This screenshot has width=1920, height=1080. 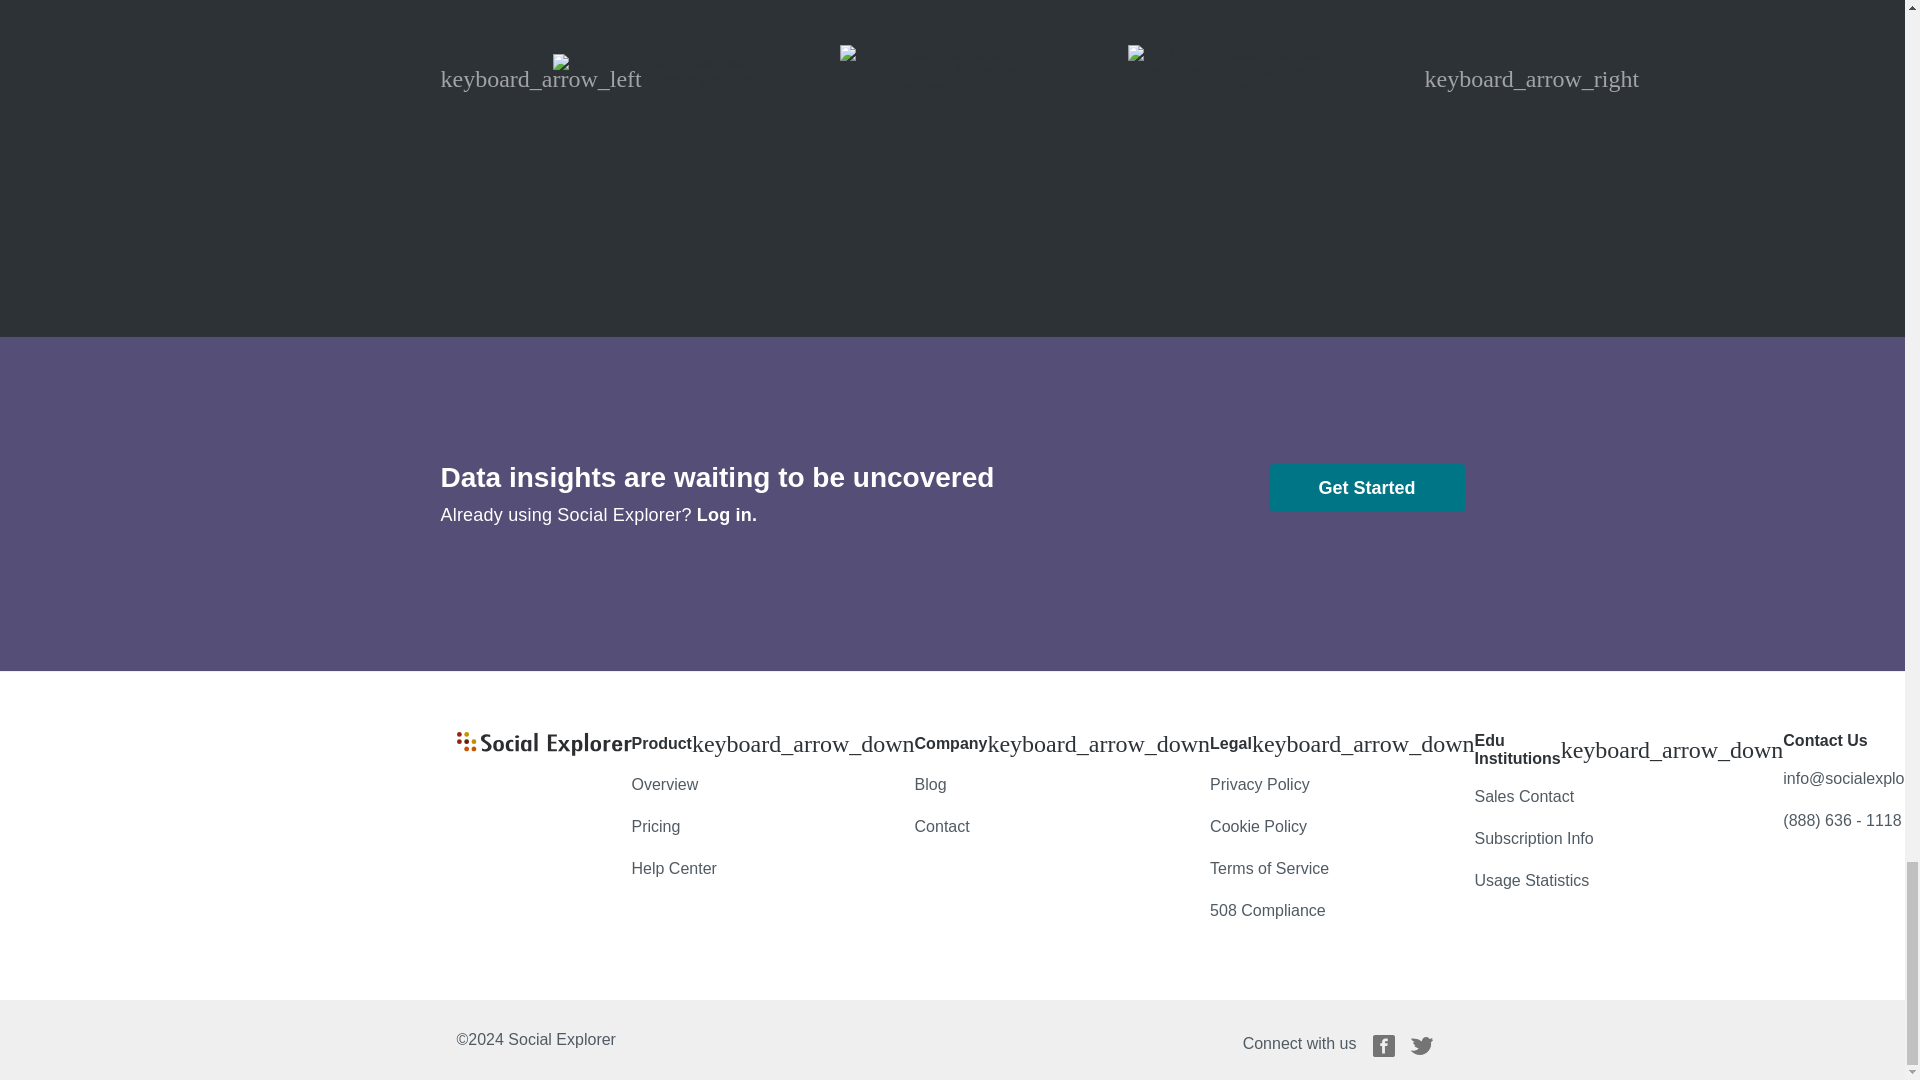 What do you see at coordinates (544, 750) in the screenshot?
I see `Social Explorer Company` at bounding box center [544, 750].